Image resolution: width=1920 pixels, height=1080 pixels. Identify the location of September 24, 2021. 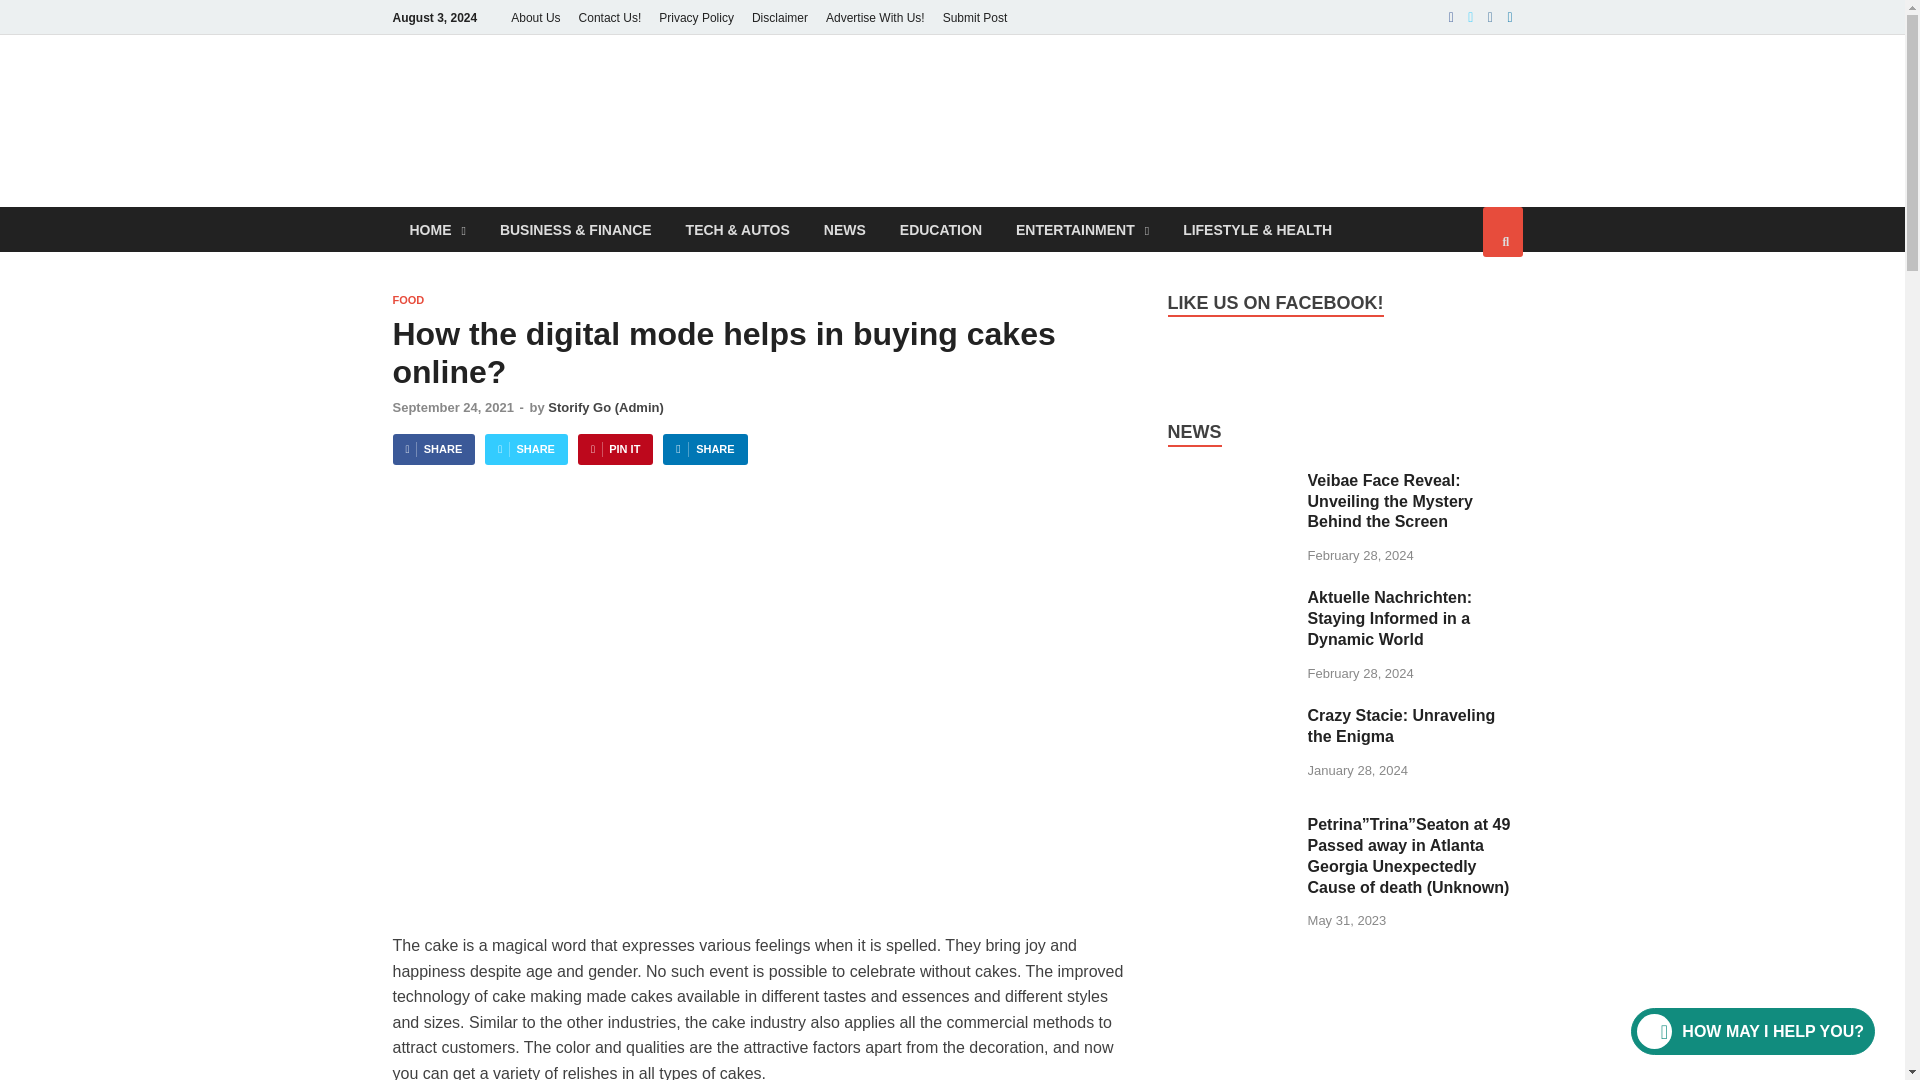
(452, 406).